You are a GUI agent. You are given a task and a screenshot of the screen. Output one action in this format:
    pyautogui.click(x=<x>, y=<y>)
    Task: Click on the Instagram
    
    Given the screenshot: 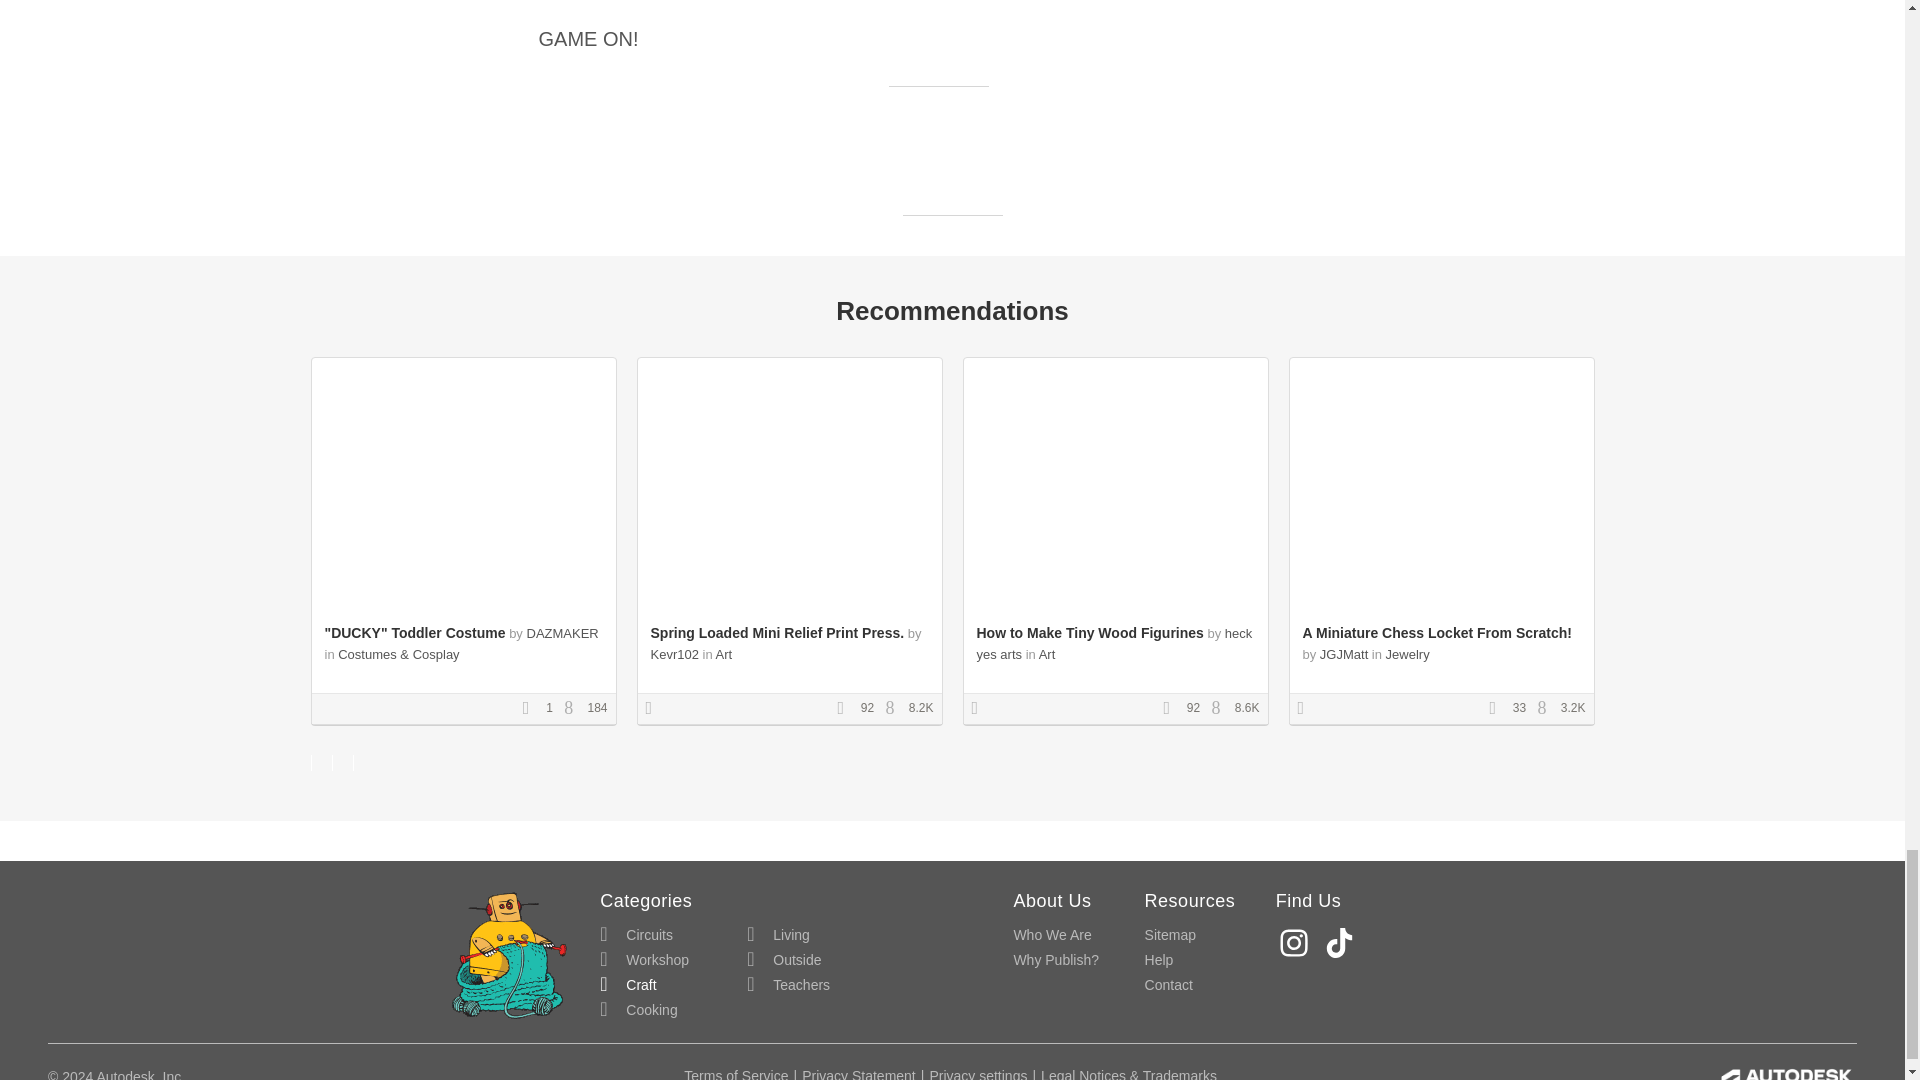 What is the action you would take?
    pyautogui.click(x=1296, y=943)
    